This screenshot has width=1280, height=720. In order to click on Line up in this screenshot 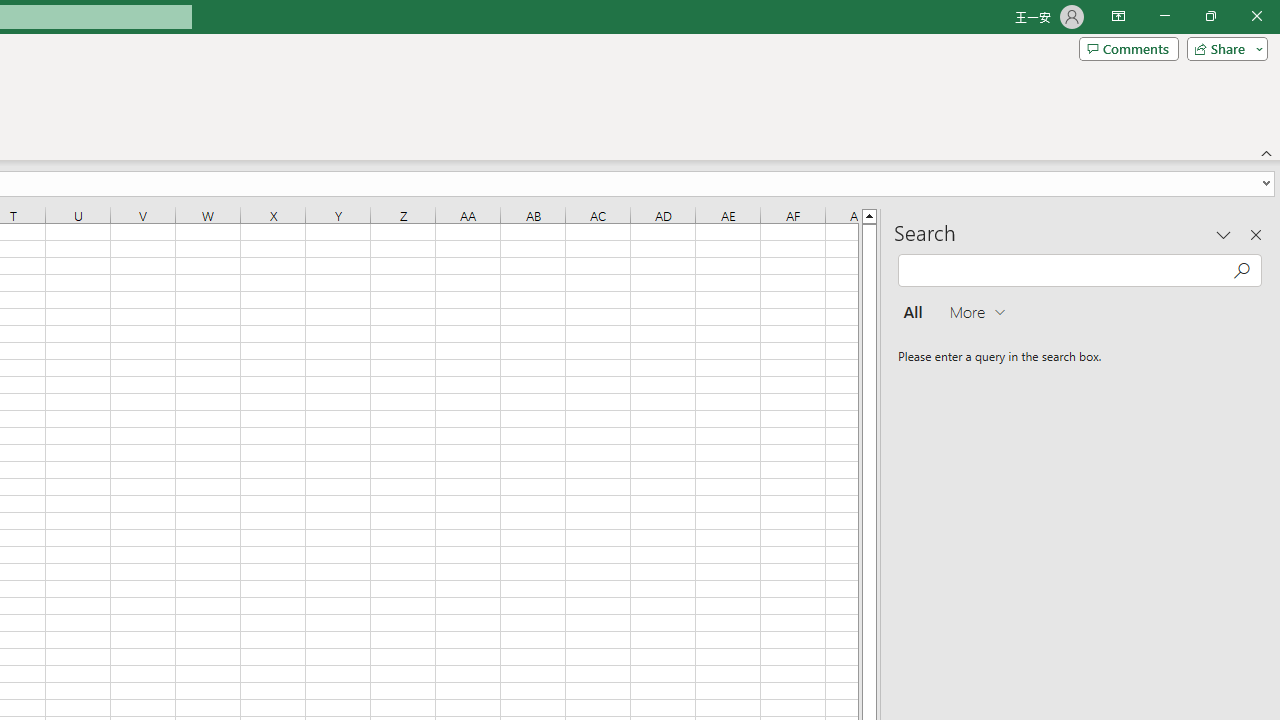, I will do `click(870, 215)`.